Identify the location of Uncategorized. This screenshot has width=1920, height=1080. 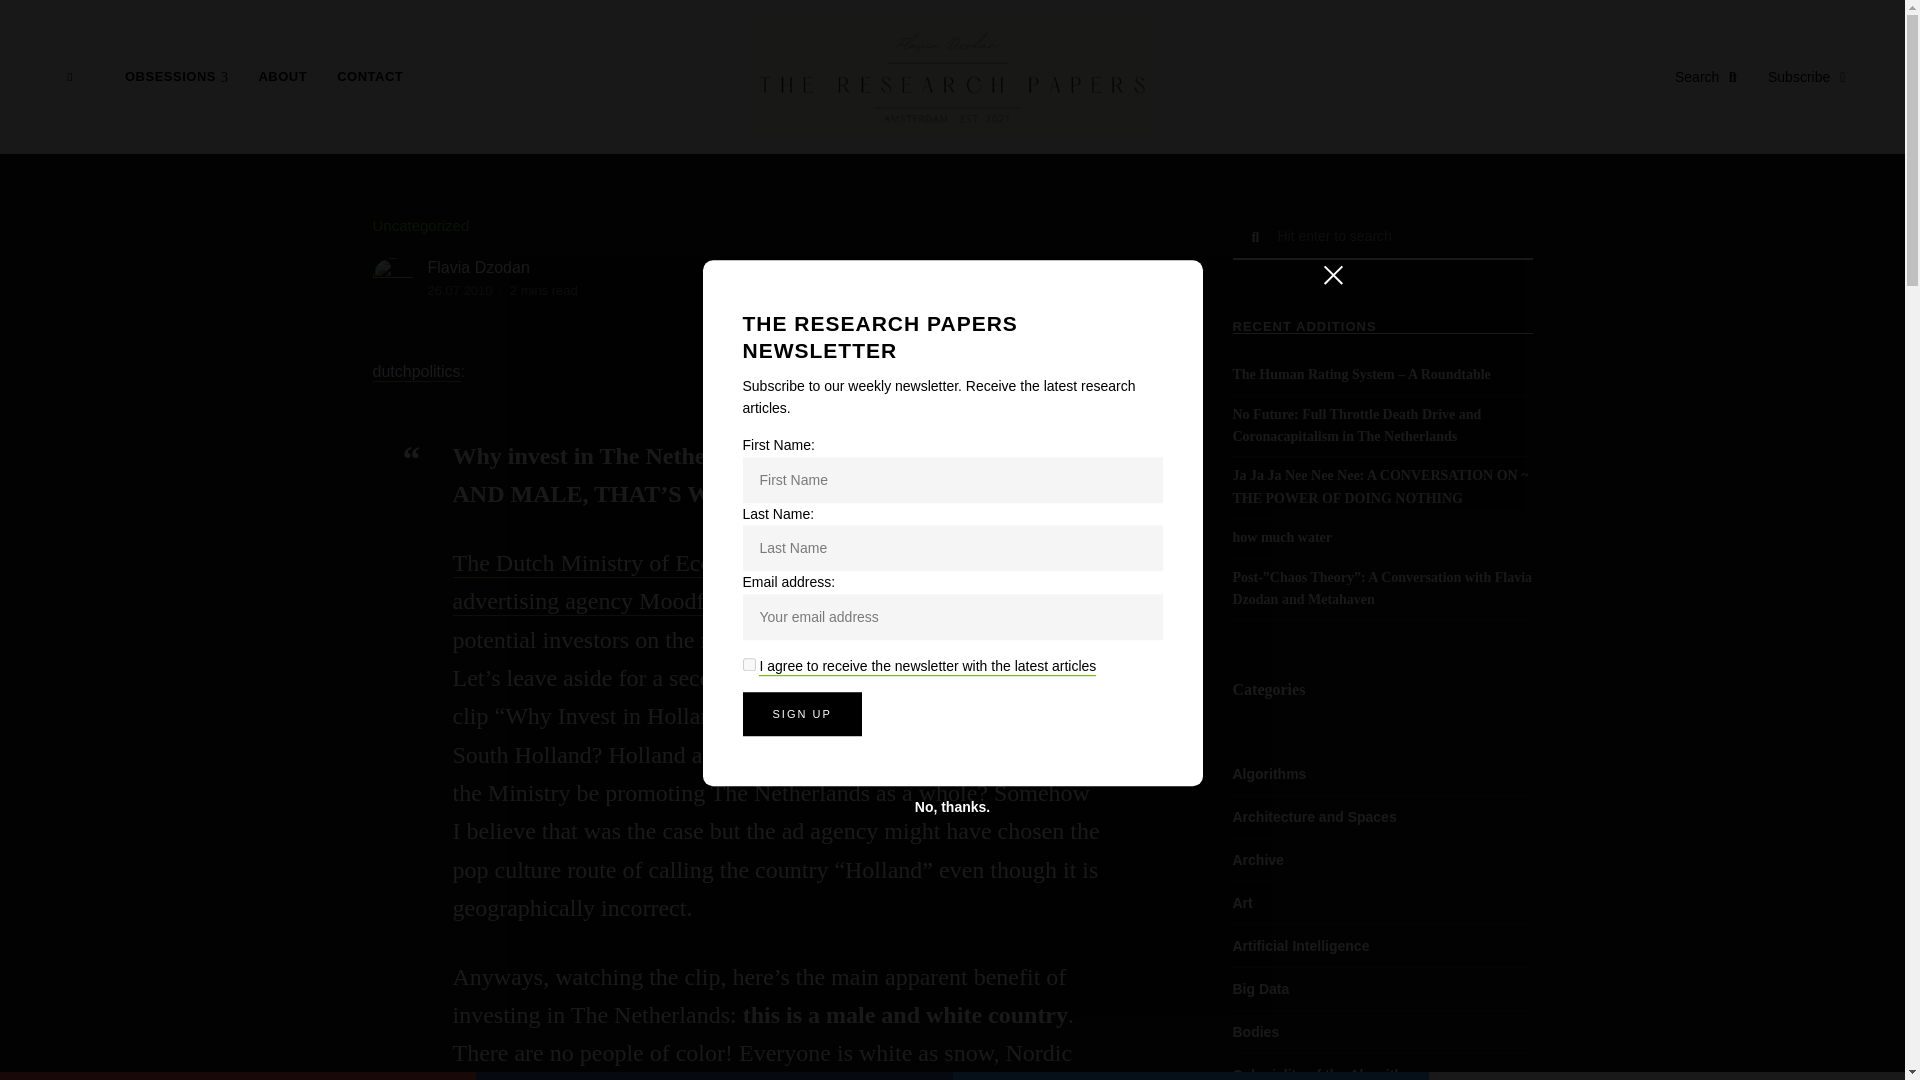
(420, 225).